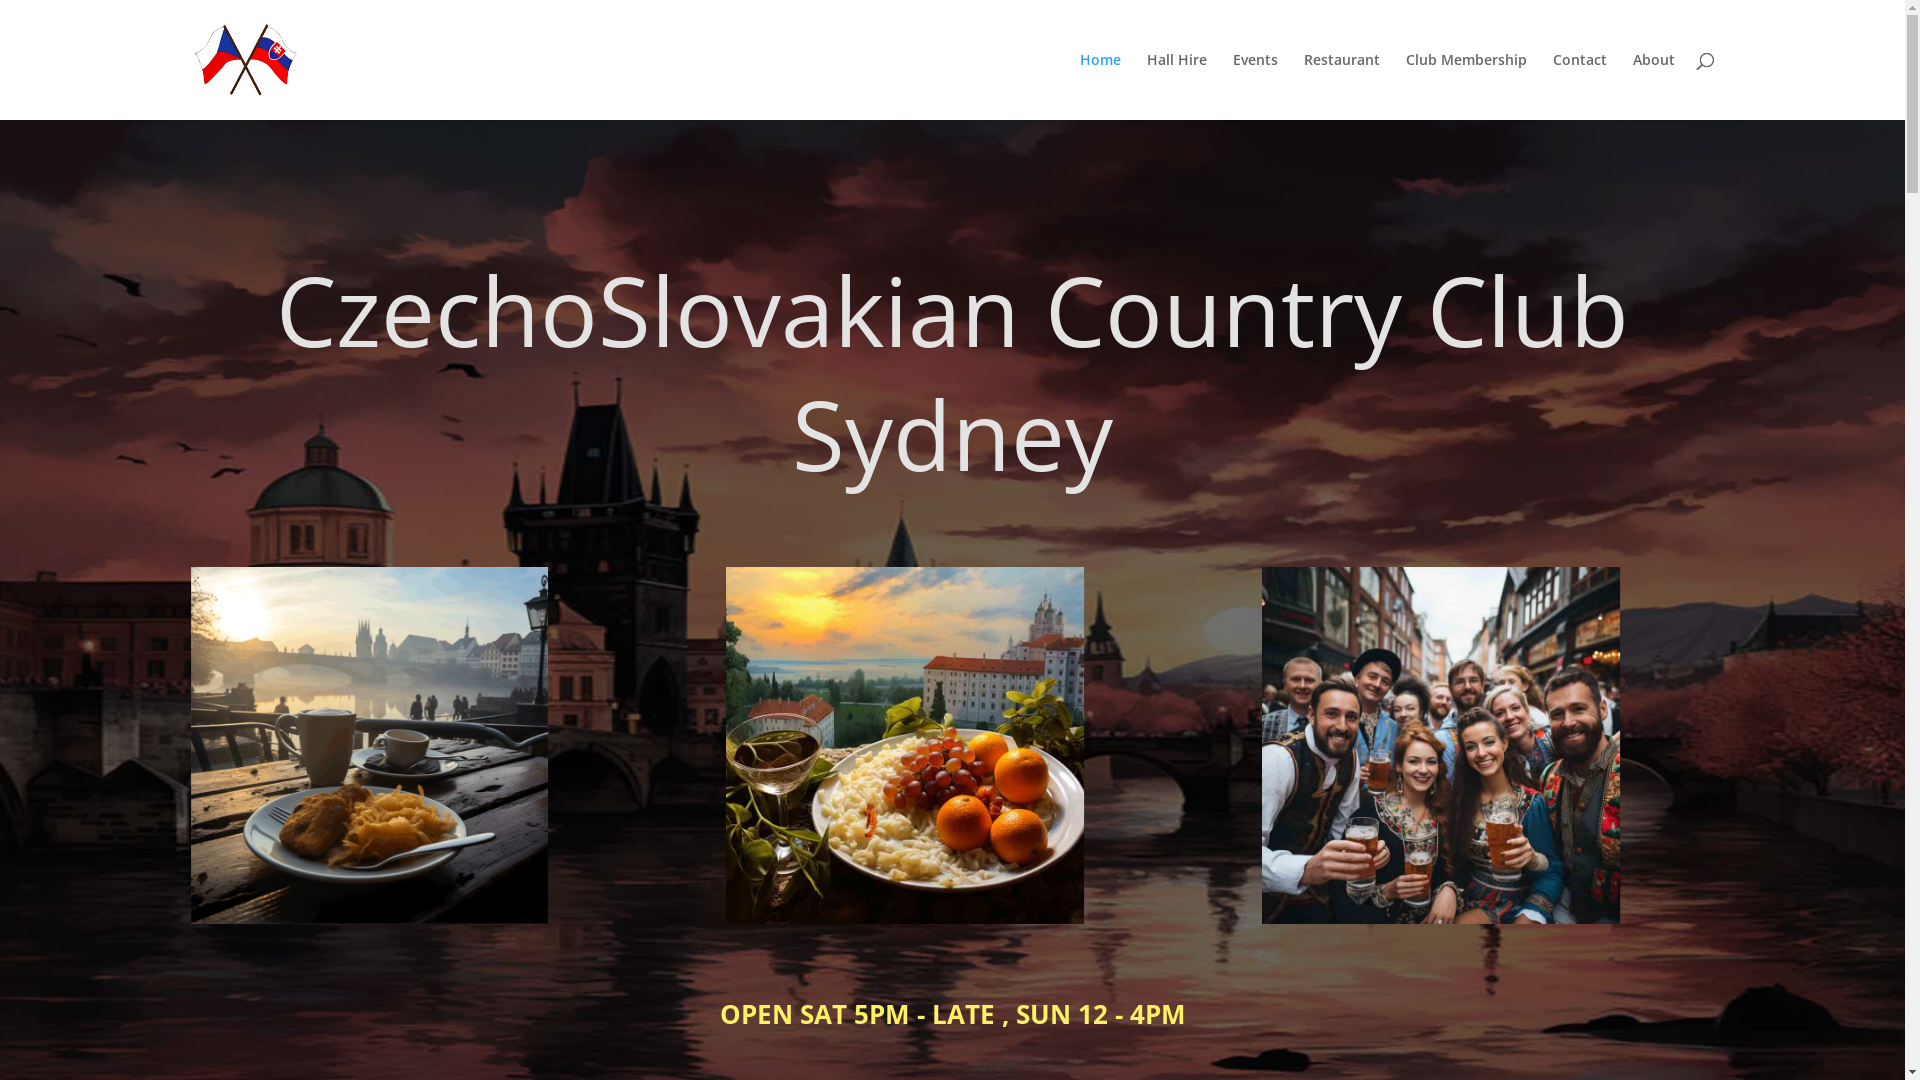  What do you see at coordinates (1653, 86) in the screenshot?
I see `About` at bounding box center [1653, 86].